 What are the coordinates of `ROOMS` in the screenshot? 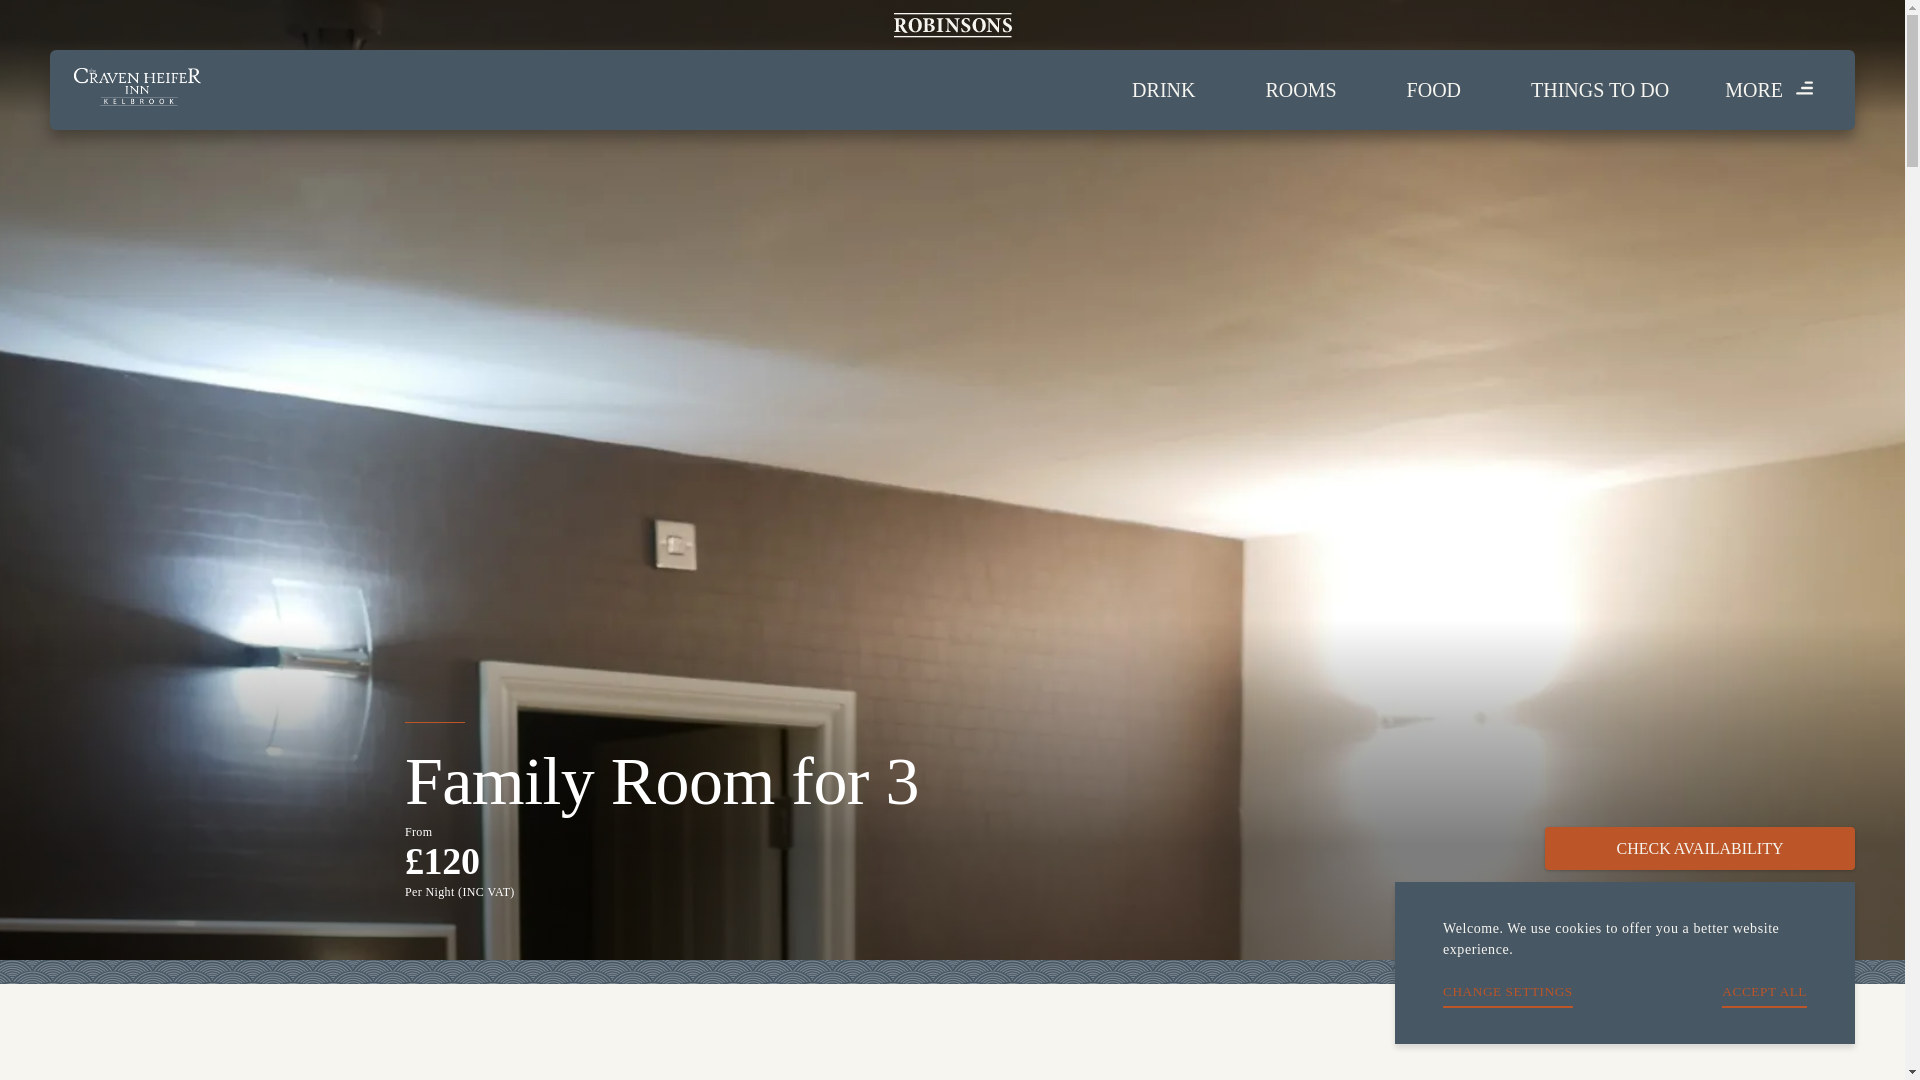 It's located at (1300, 90).